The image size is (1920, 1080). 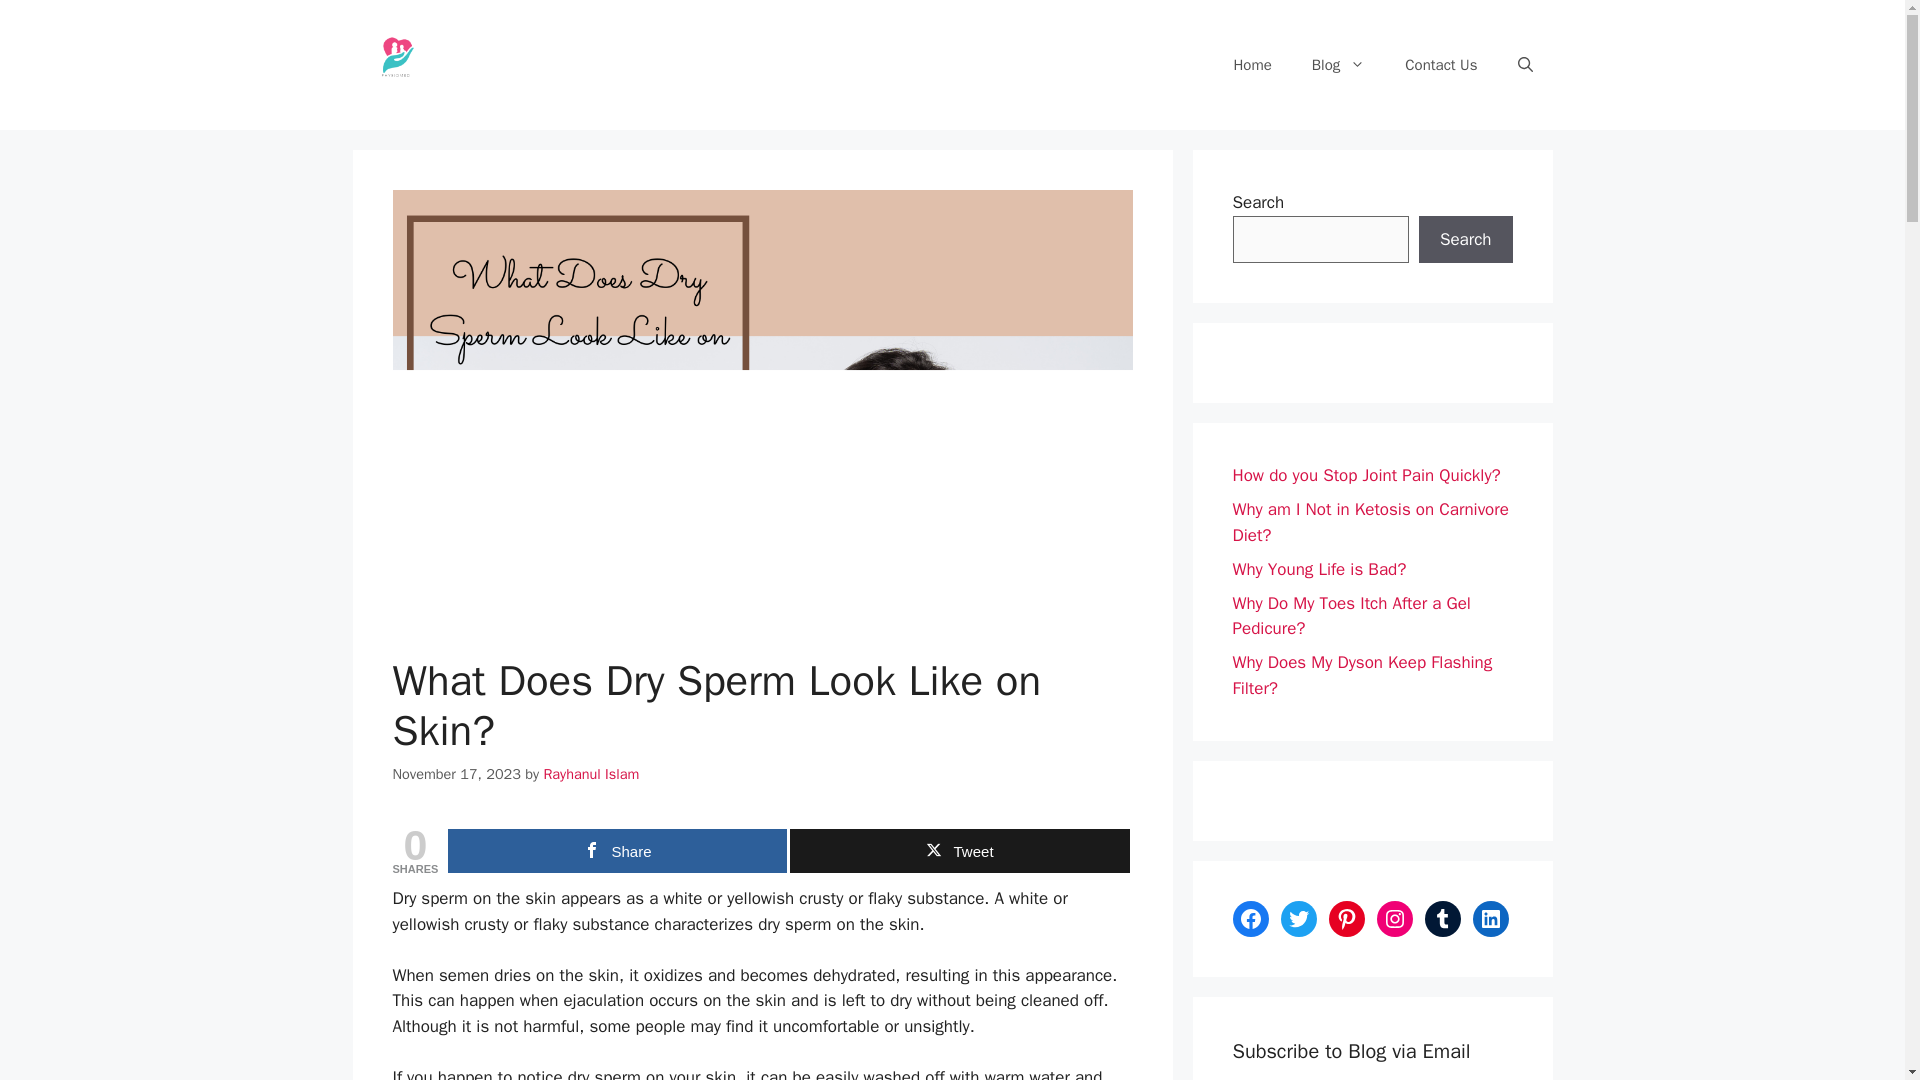 What do you see at coordinates (1440, 64) in the screenshot?
I see `Contact Us` at bounding box center [1440, 64].